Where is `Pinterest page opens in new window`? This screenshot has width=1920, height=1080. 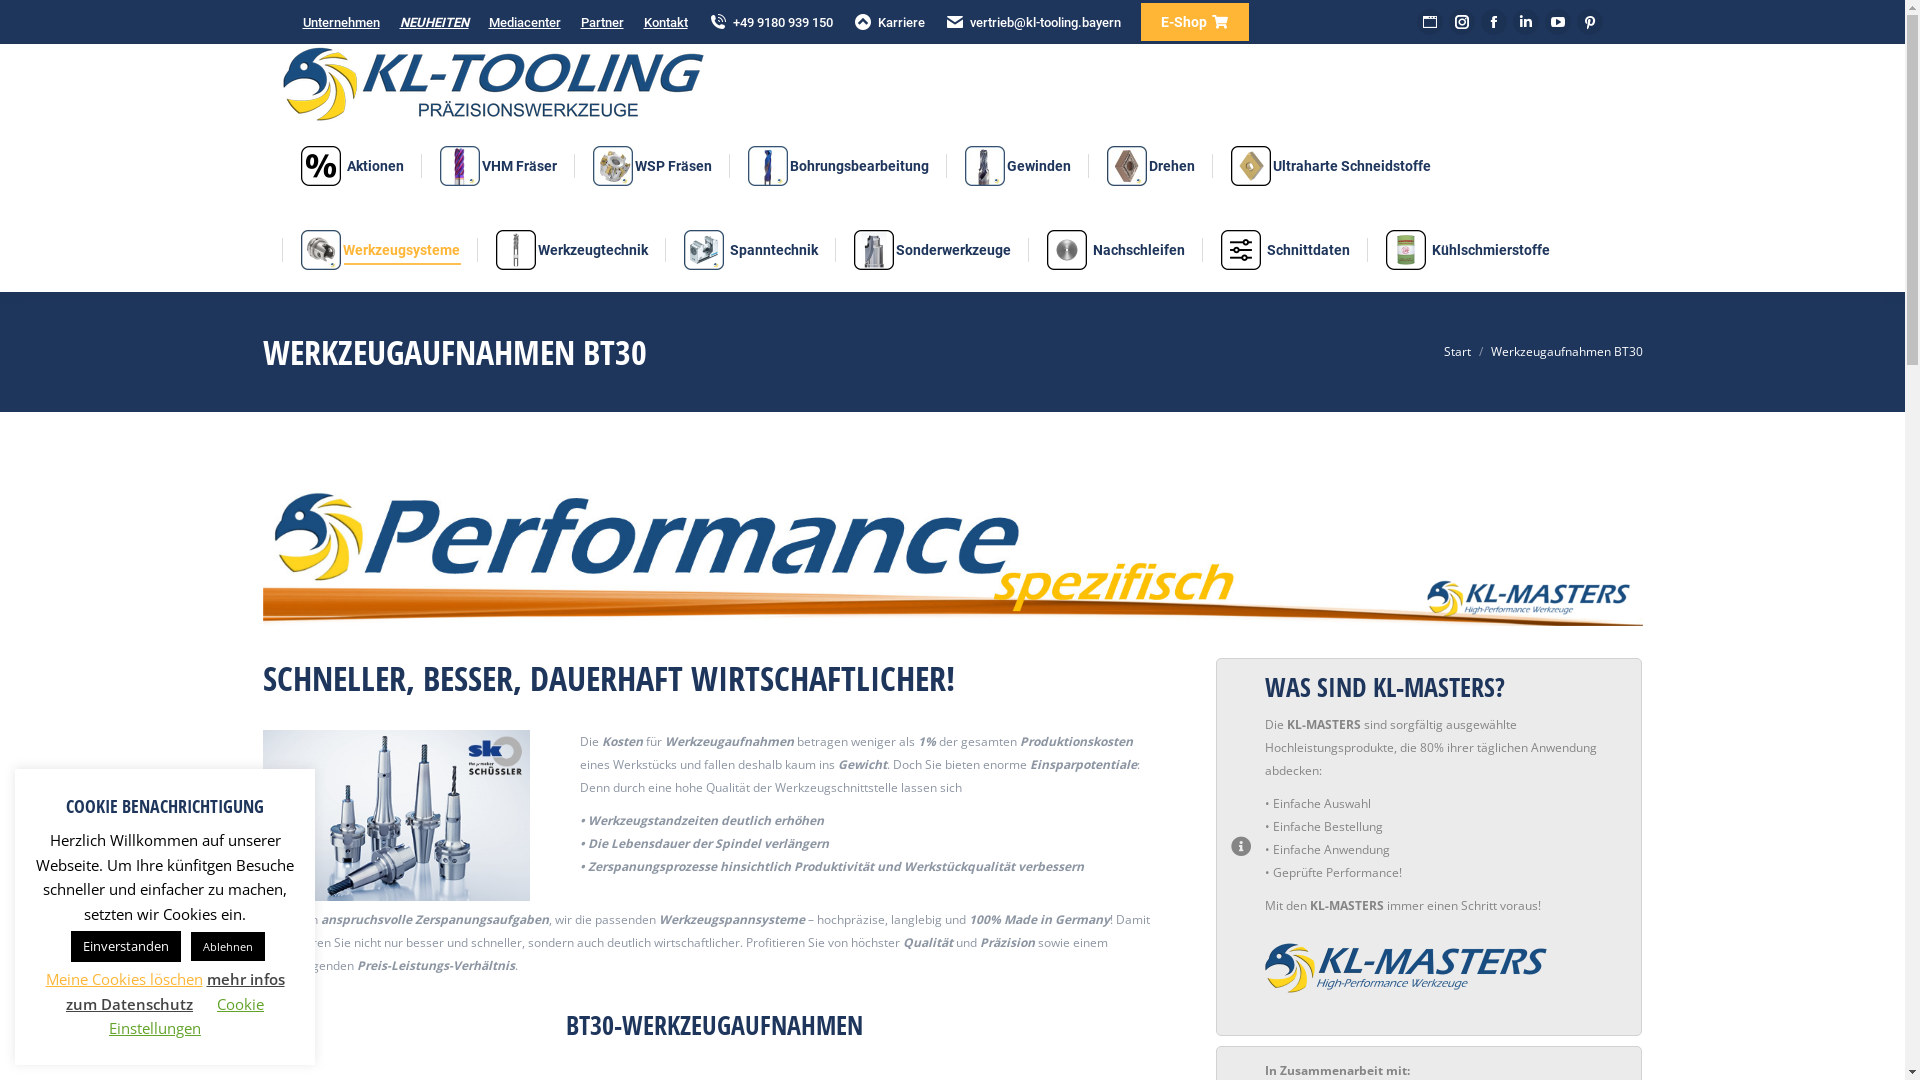 Pinterest page opens in new window is located at coordinates (1589, 22).